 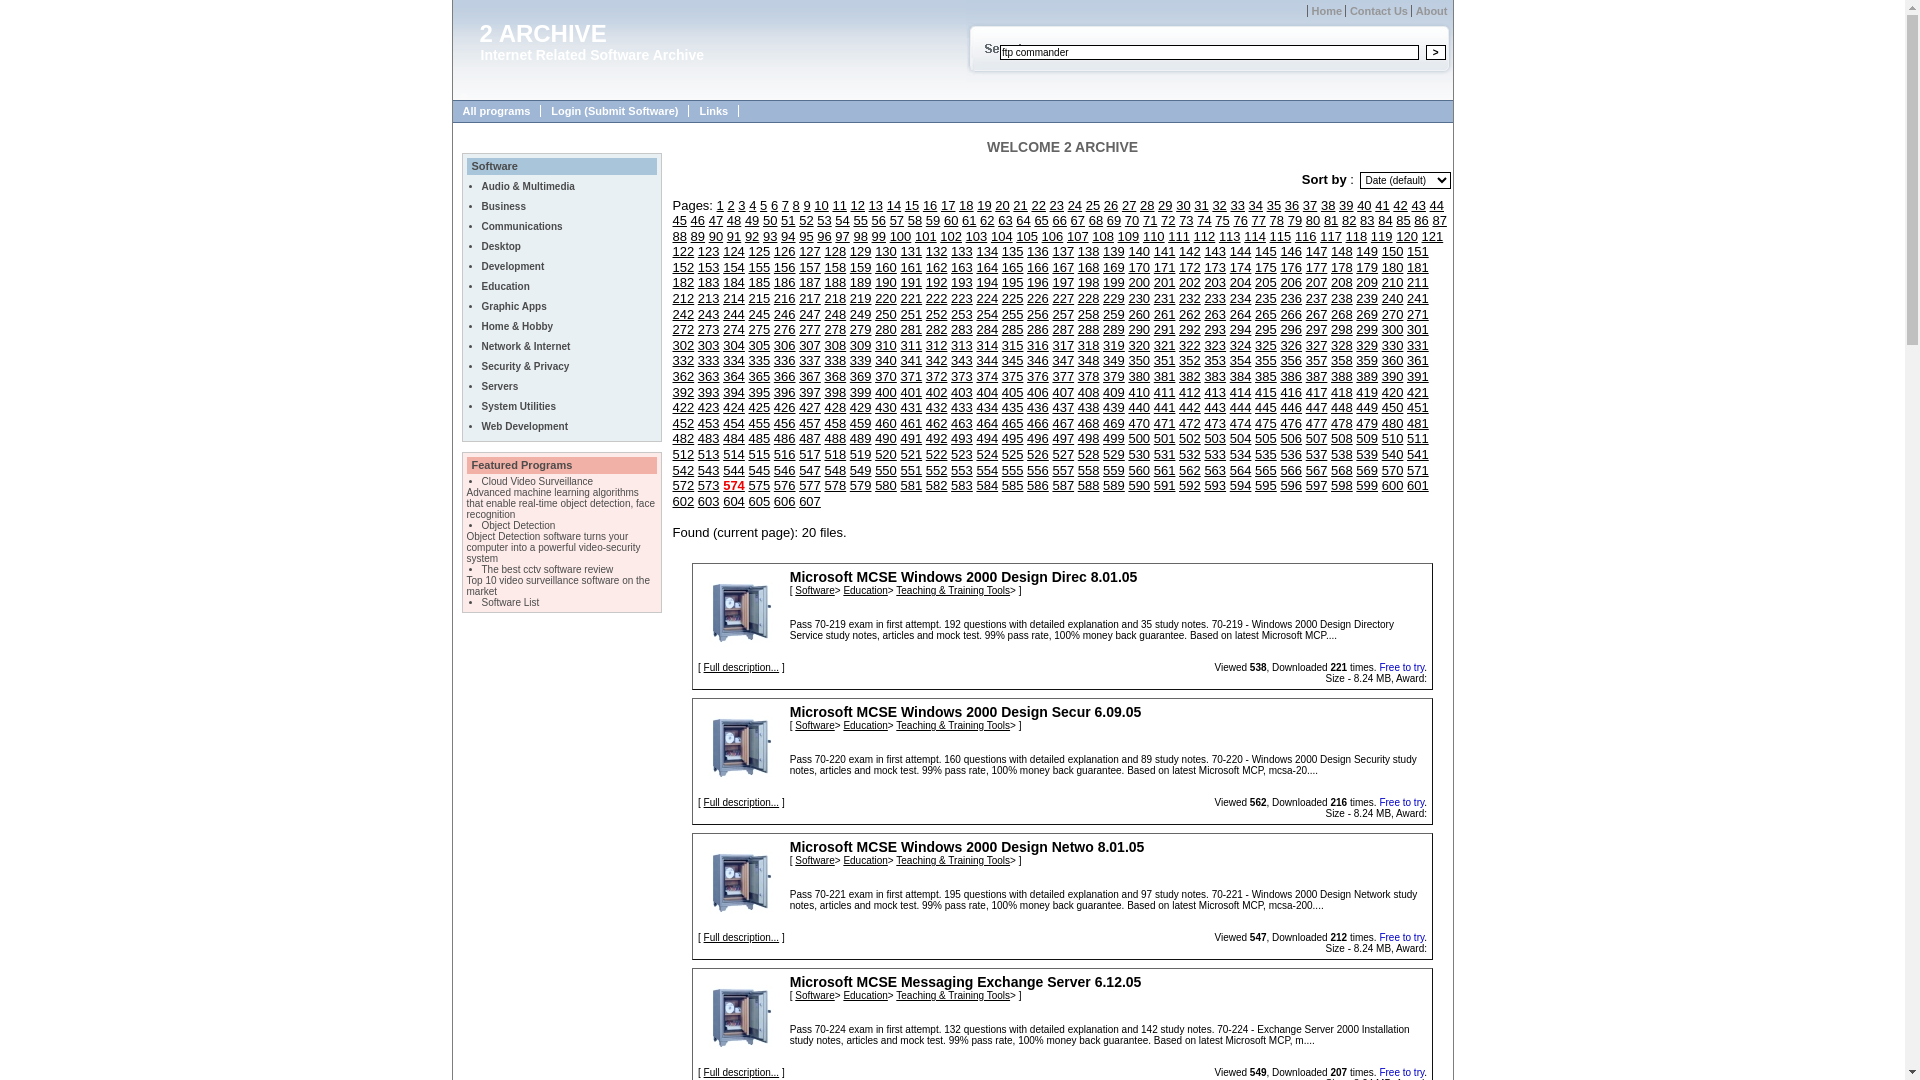 I want to click on 75, so click(x=1222, y=220).